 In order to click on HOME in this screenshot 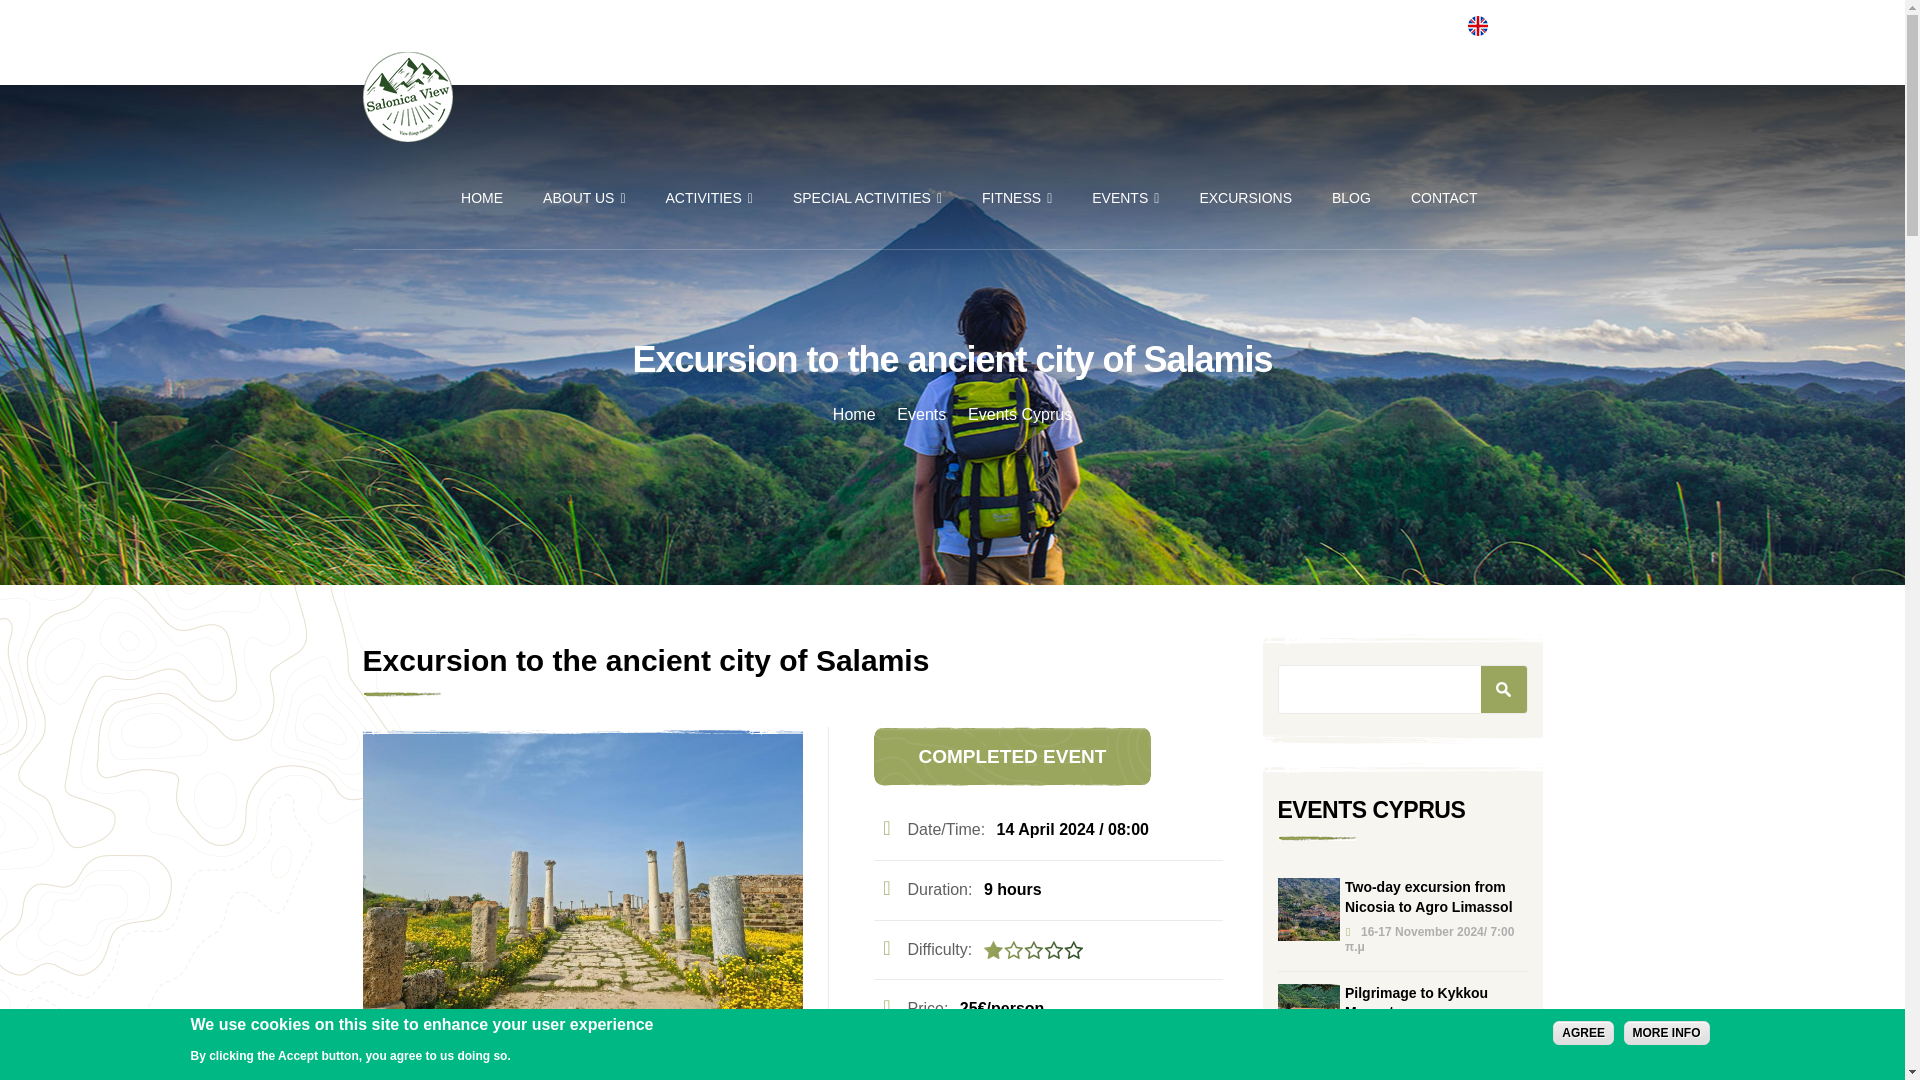, I will do `click(482, 198)`.